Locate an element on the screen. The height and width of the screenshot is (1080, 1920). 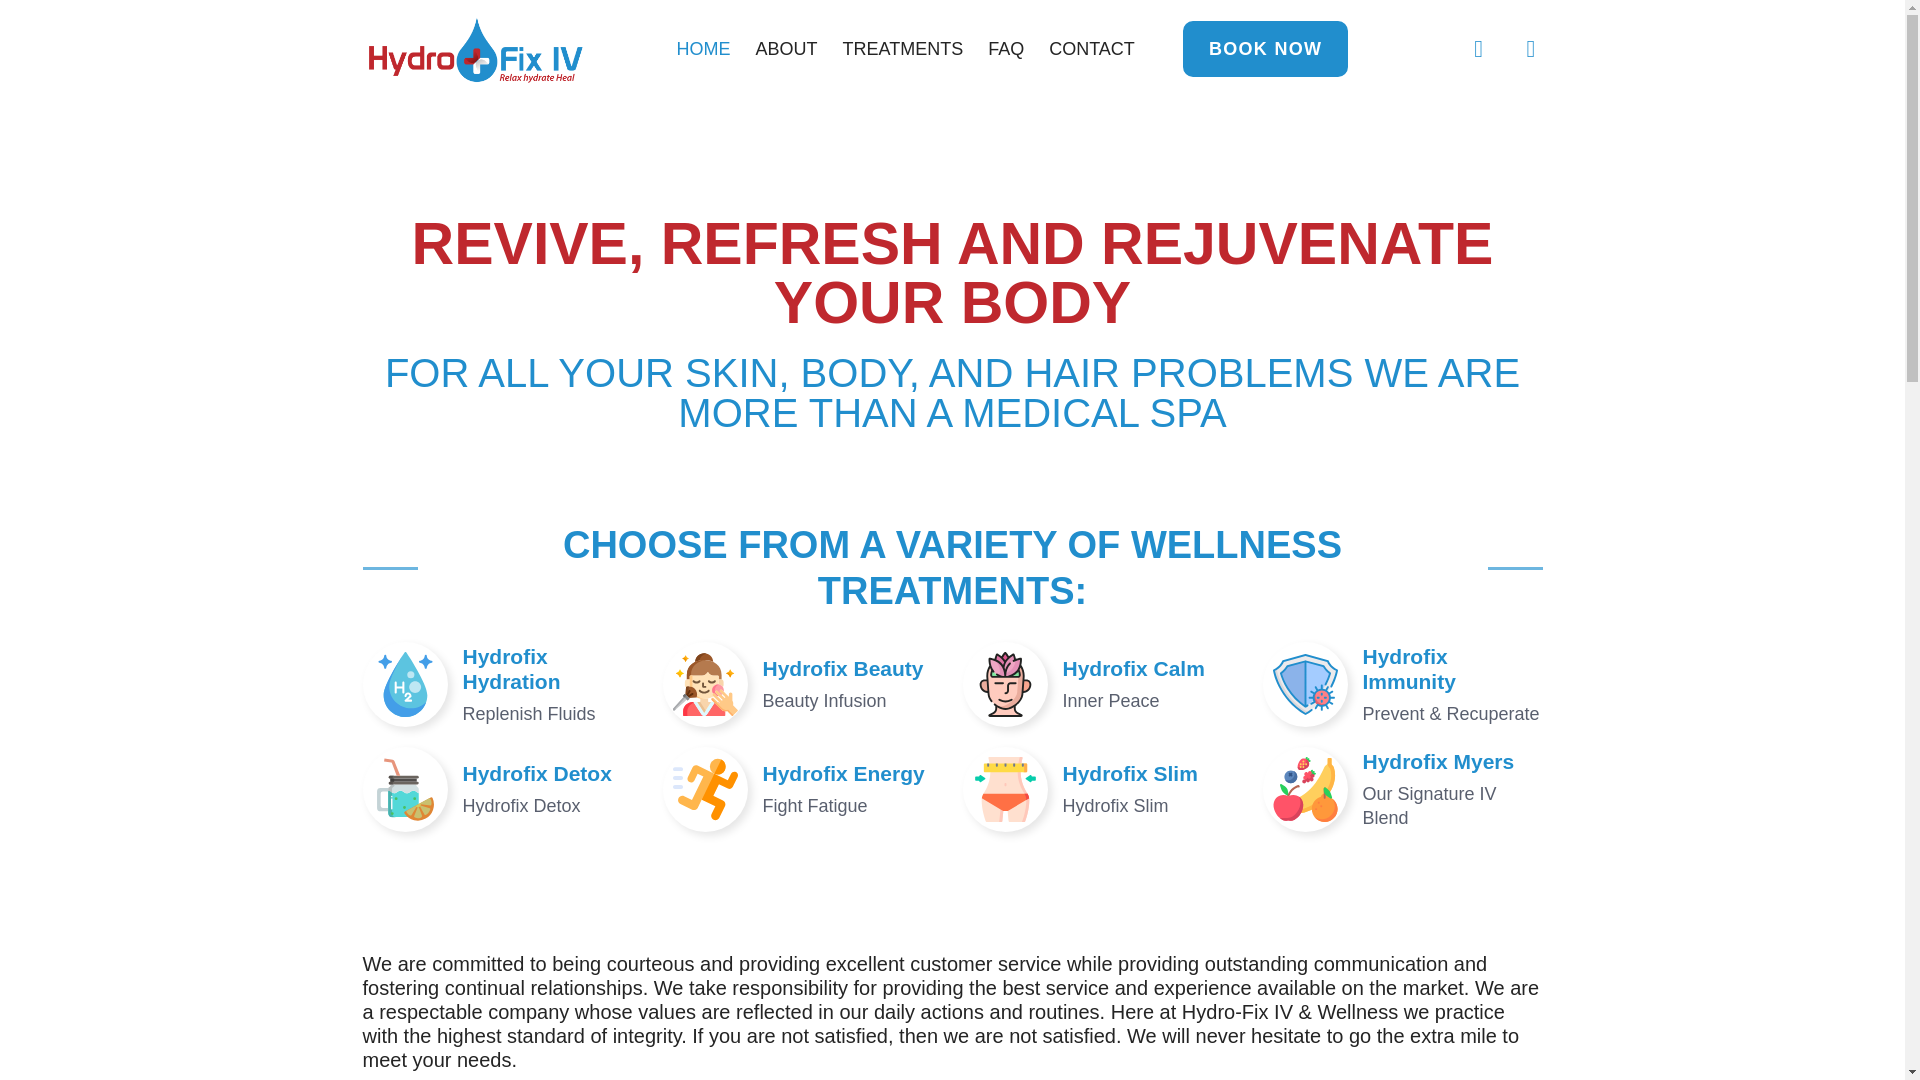
FAQ is located at coordinates (1006, 49).